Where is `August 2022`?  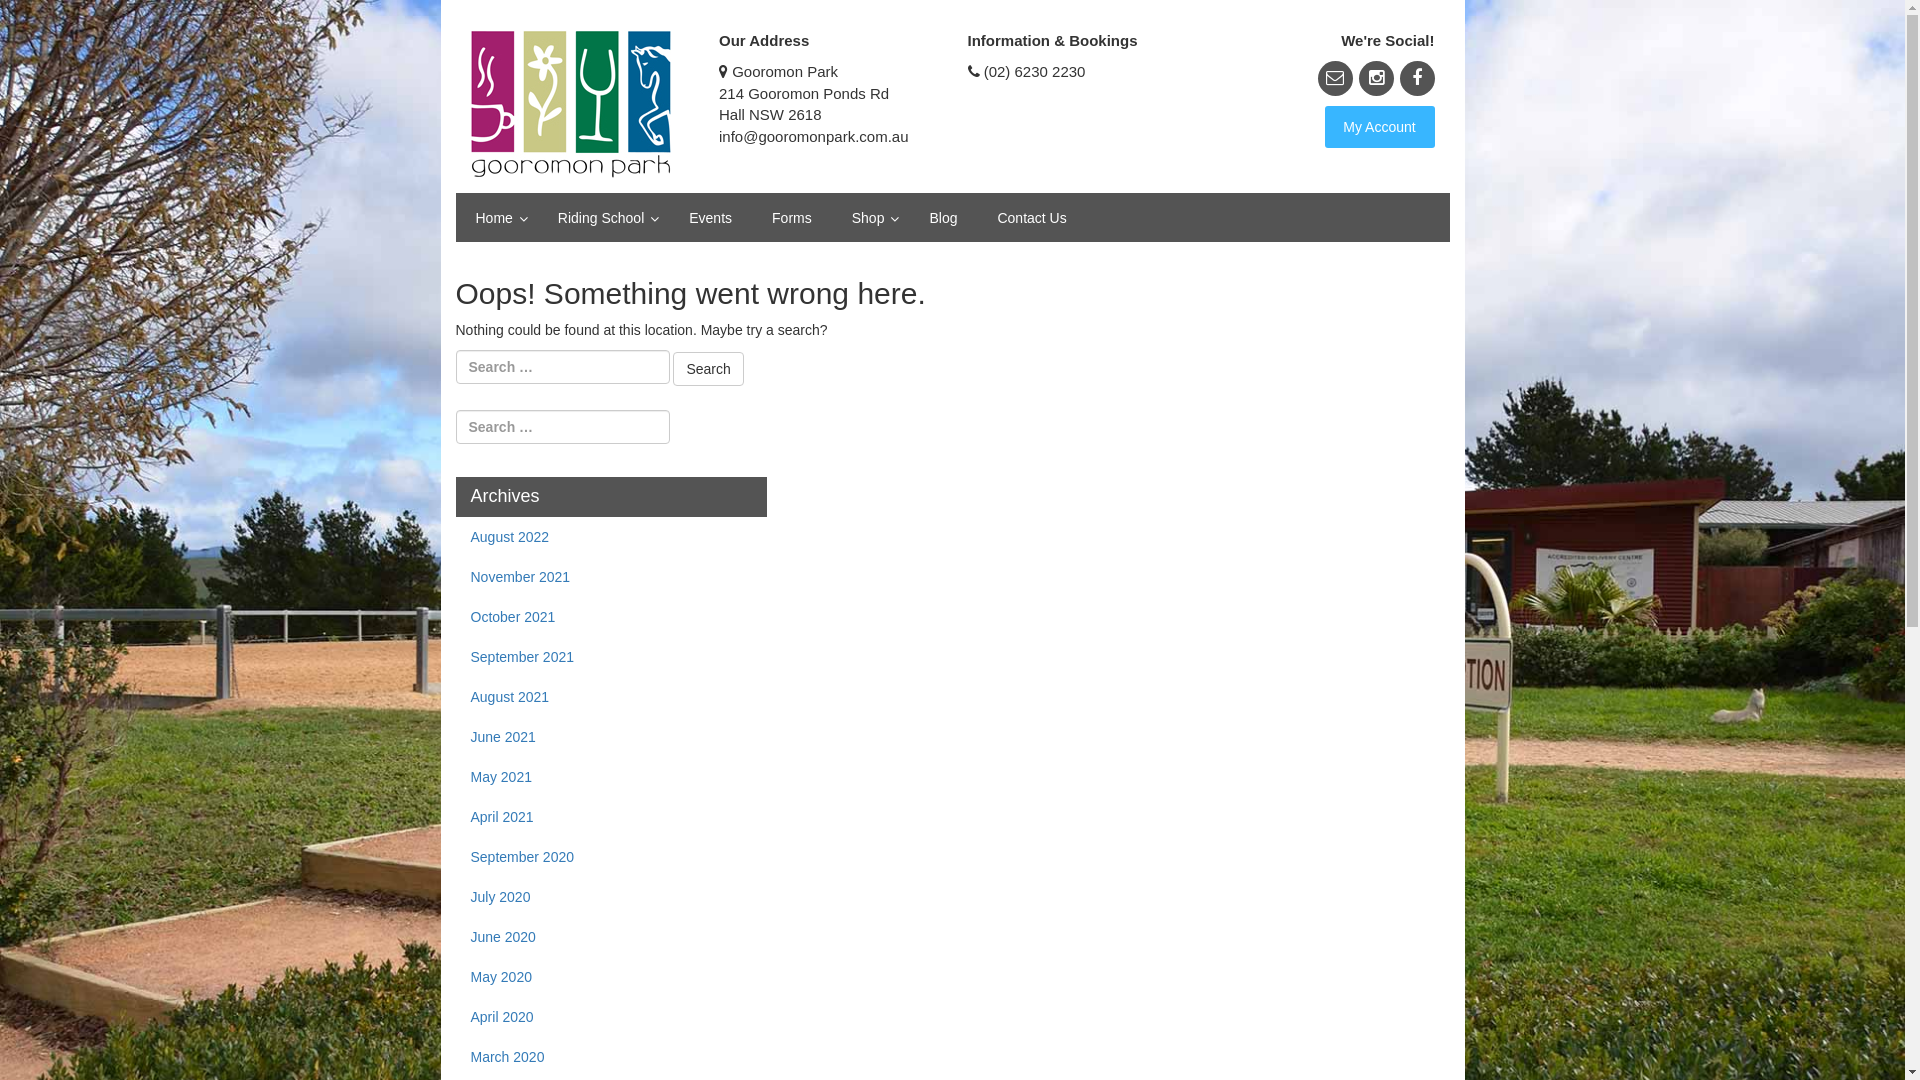 August 2022 is located at coordinates (612, 537).